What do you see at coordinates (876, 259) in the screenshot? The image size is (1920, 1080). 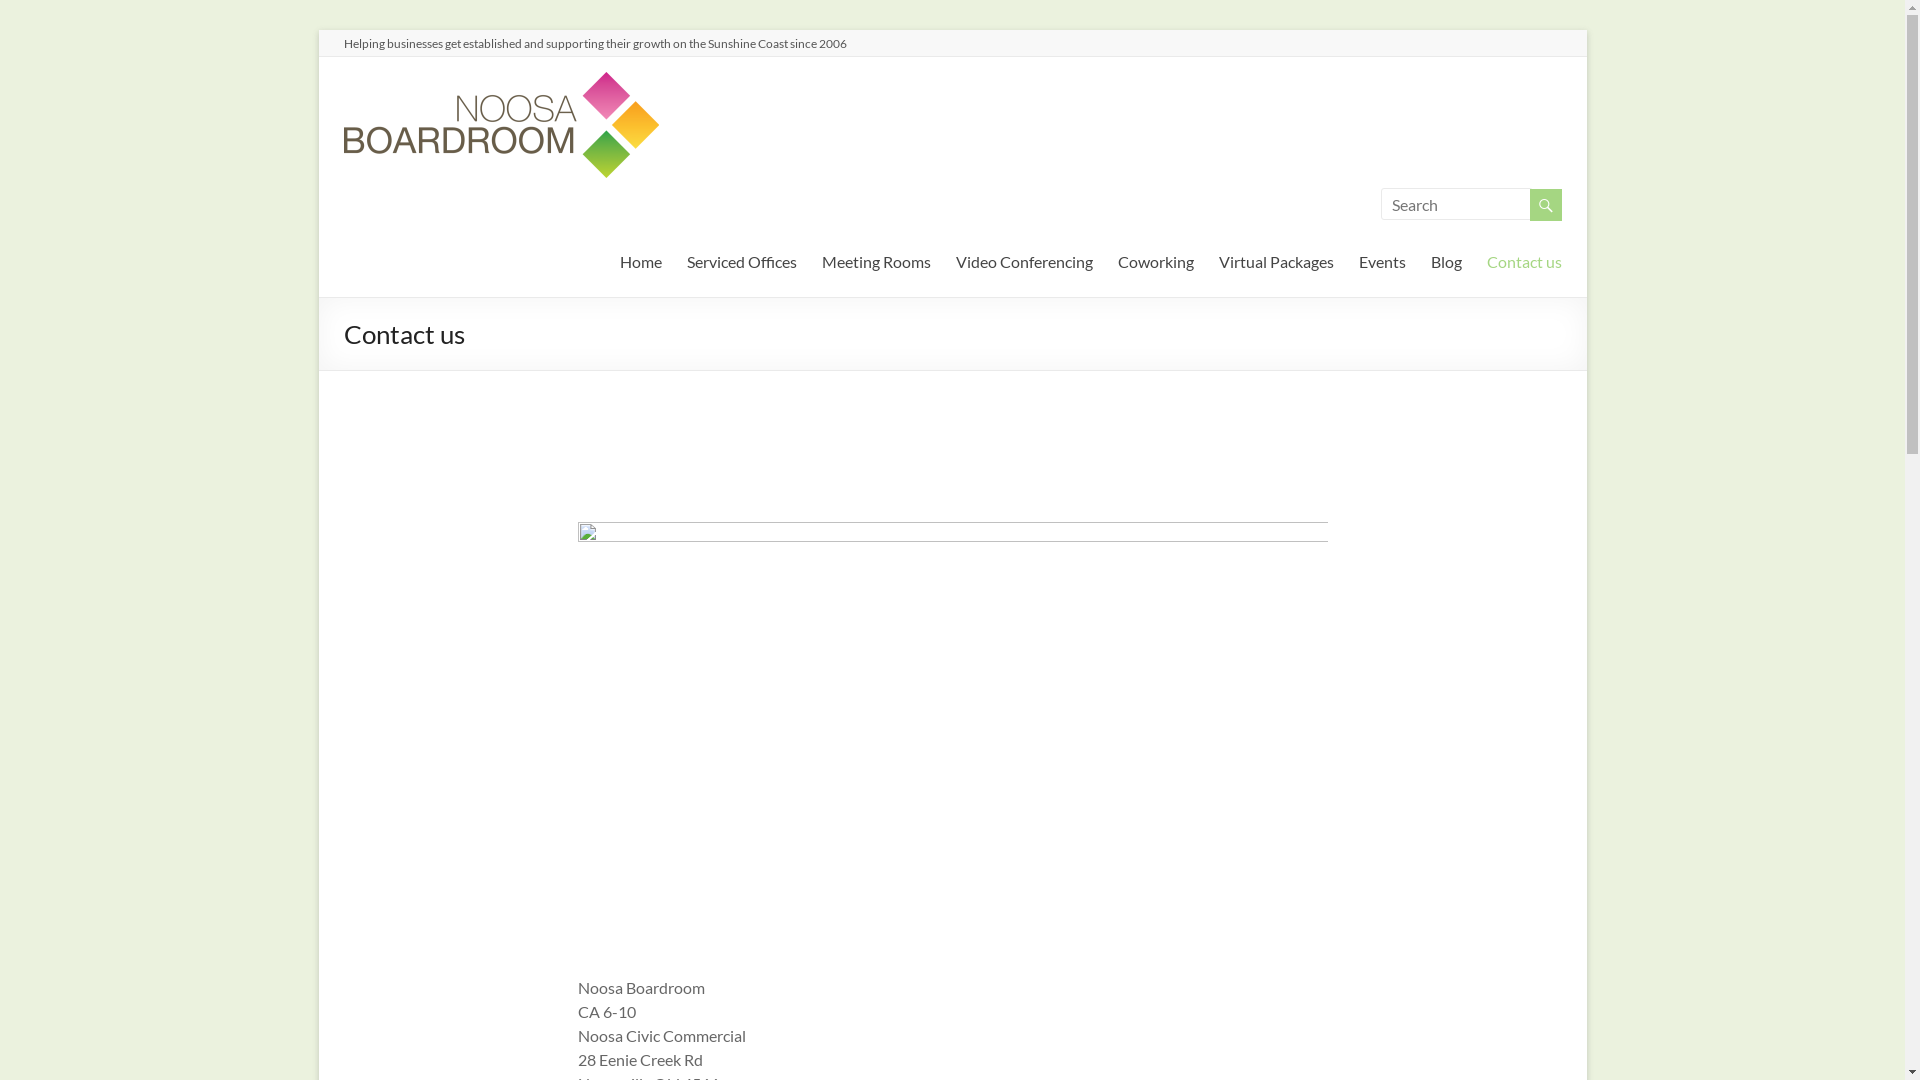 I see `Meeting Rooms` at bounding box center [876, 259].